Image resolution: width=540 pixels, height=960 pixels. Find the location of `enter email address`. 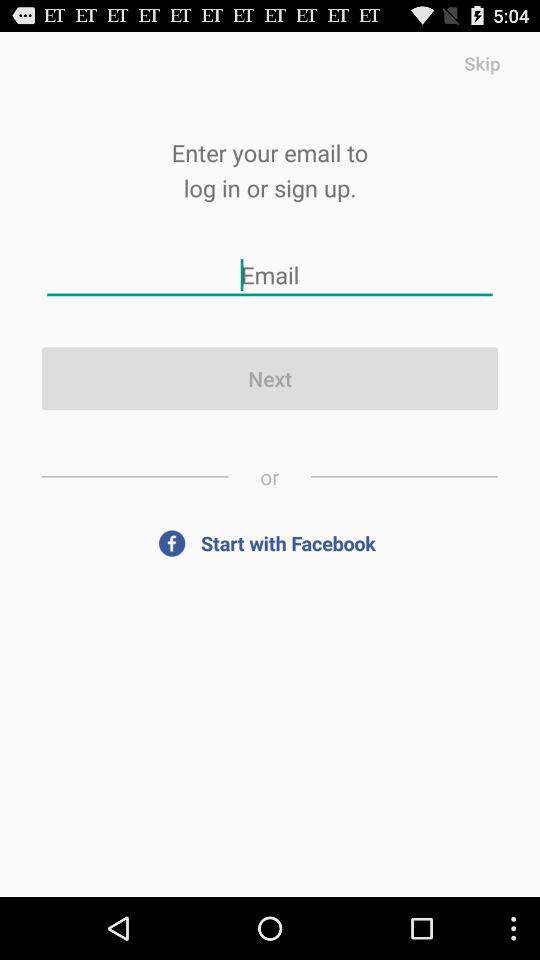

enter email address is located at coordinates (270, 274).